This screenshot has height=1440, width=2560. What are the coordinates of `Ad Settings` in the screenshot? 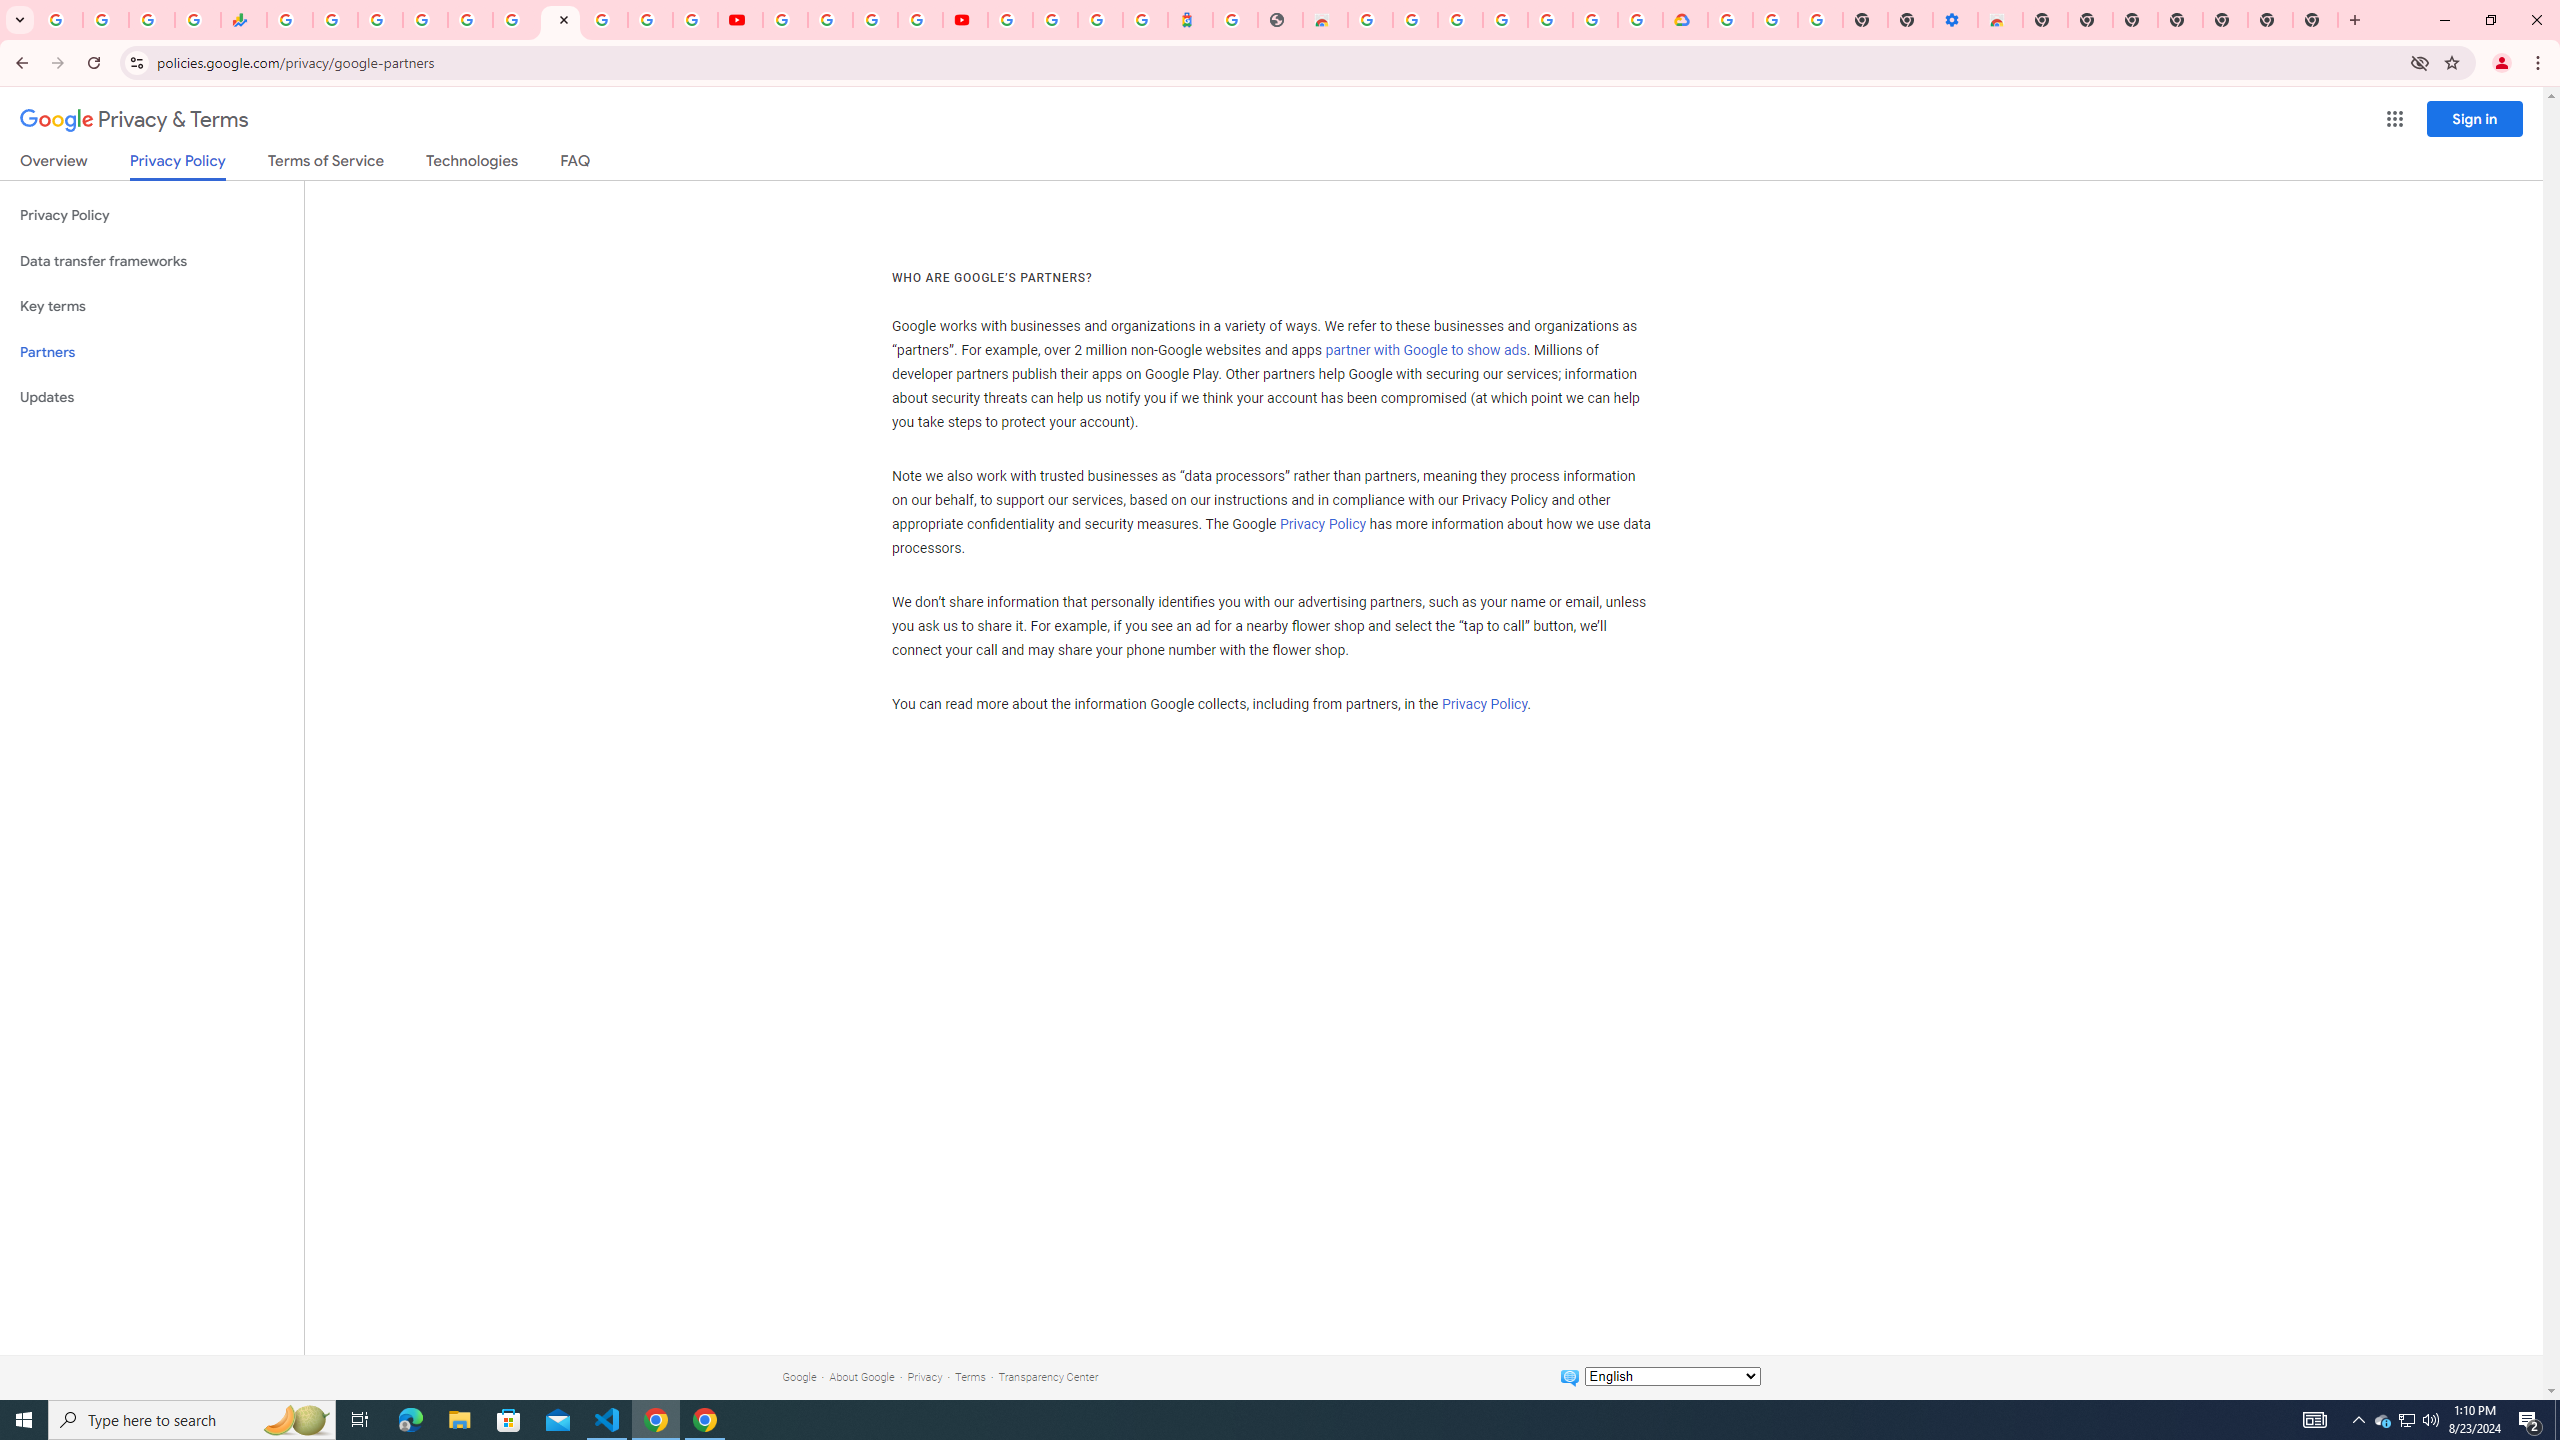 It's located at (1415, 20).